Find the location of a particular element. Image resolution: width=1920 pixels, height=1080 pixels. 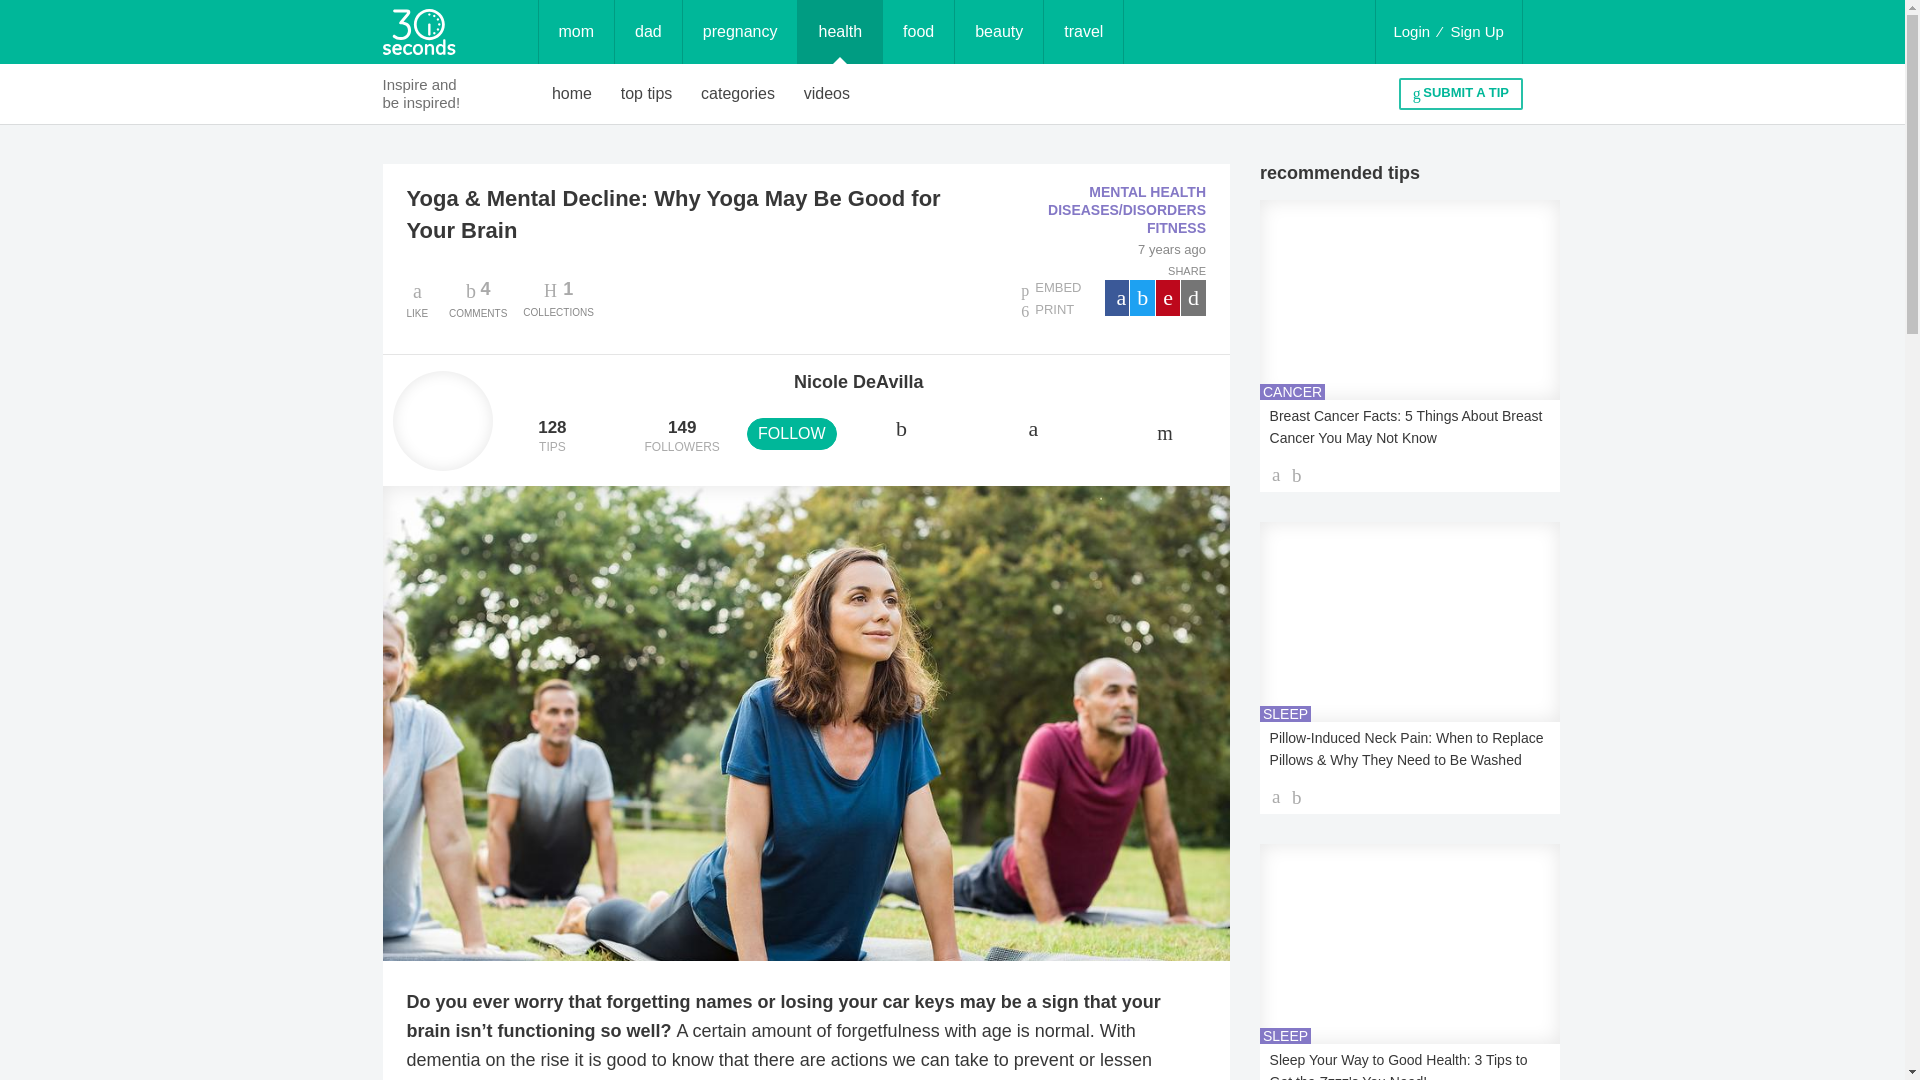

health is located at coordinates (648, 32).